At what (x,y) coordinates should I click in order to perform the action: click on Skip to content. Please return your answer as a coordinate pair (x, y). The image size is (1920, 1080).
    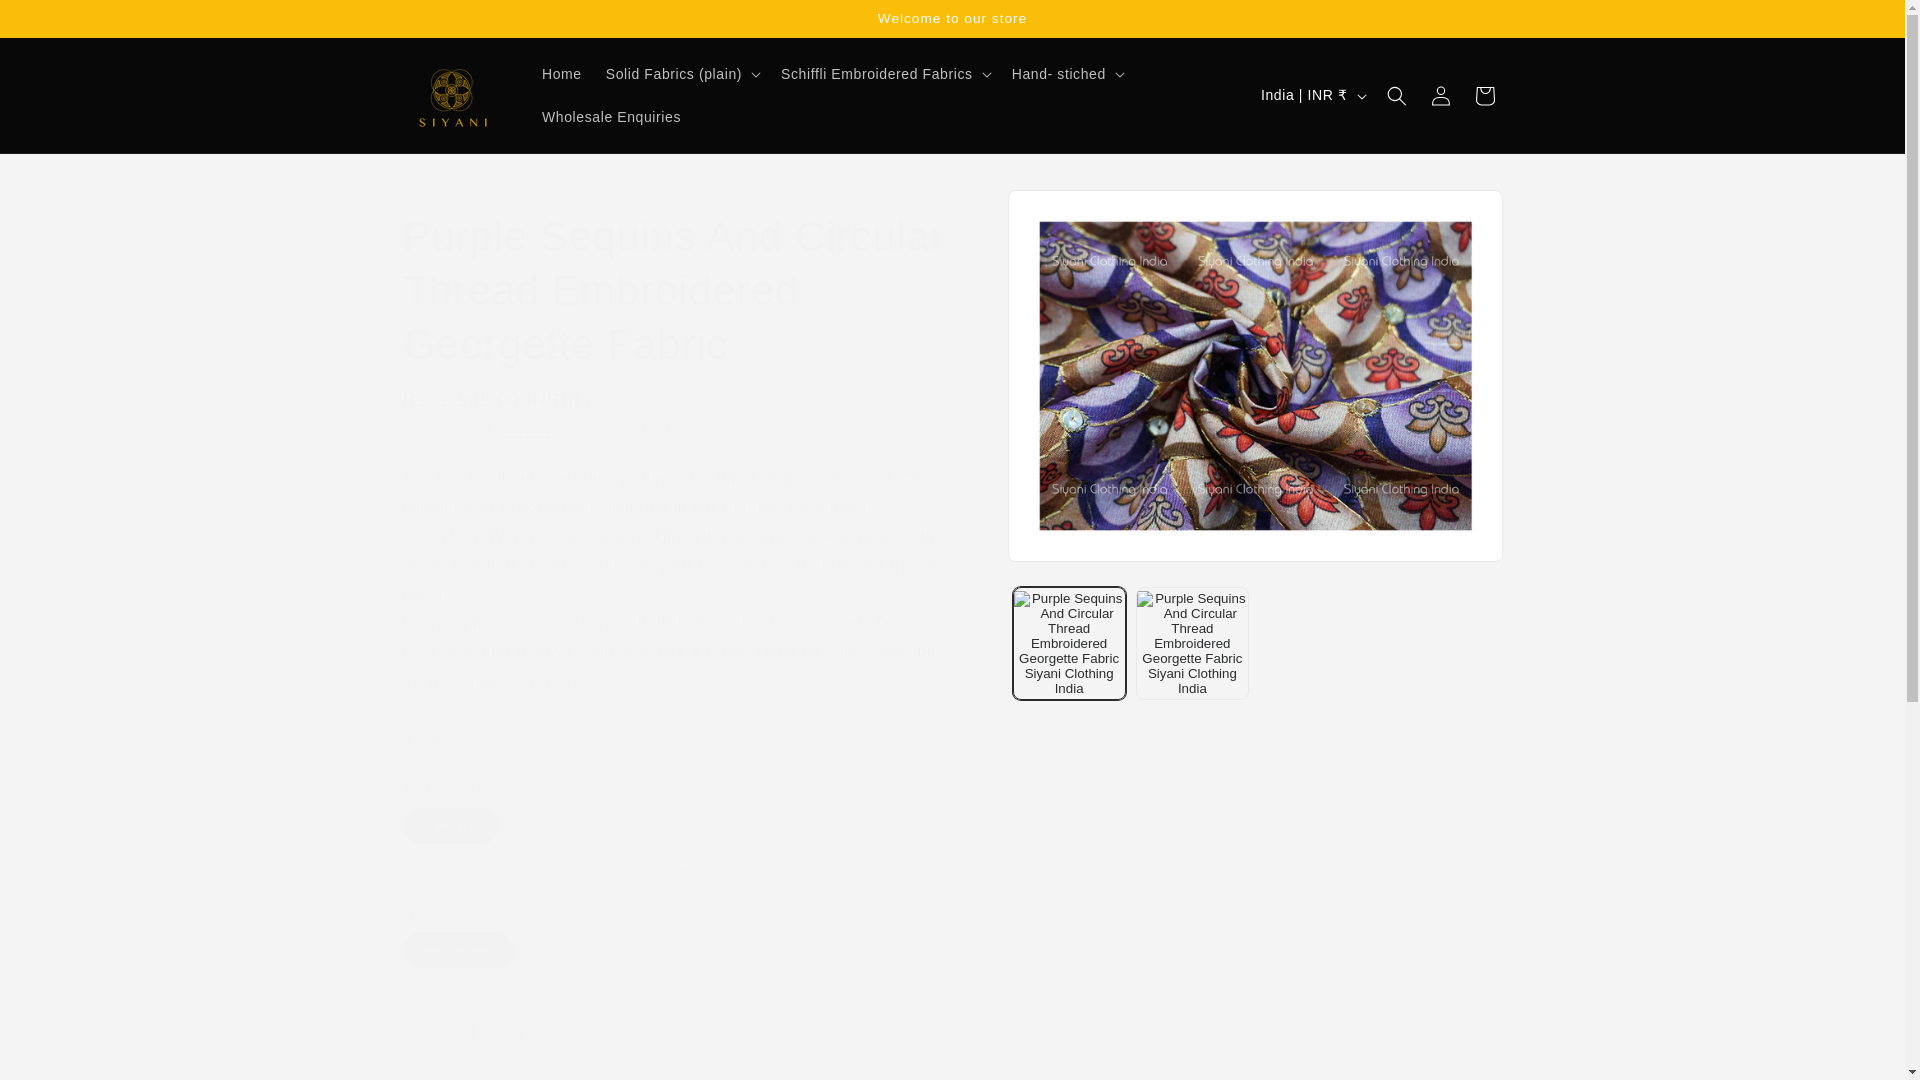
    Looking at the image, I should click on (60, 23).